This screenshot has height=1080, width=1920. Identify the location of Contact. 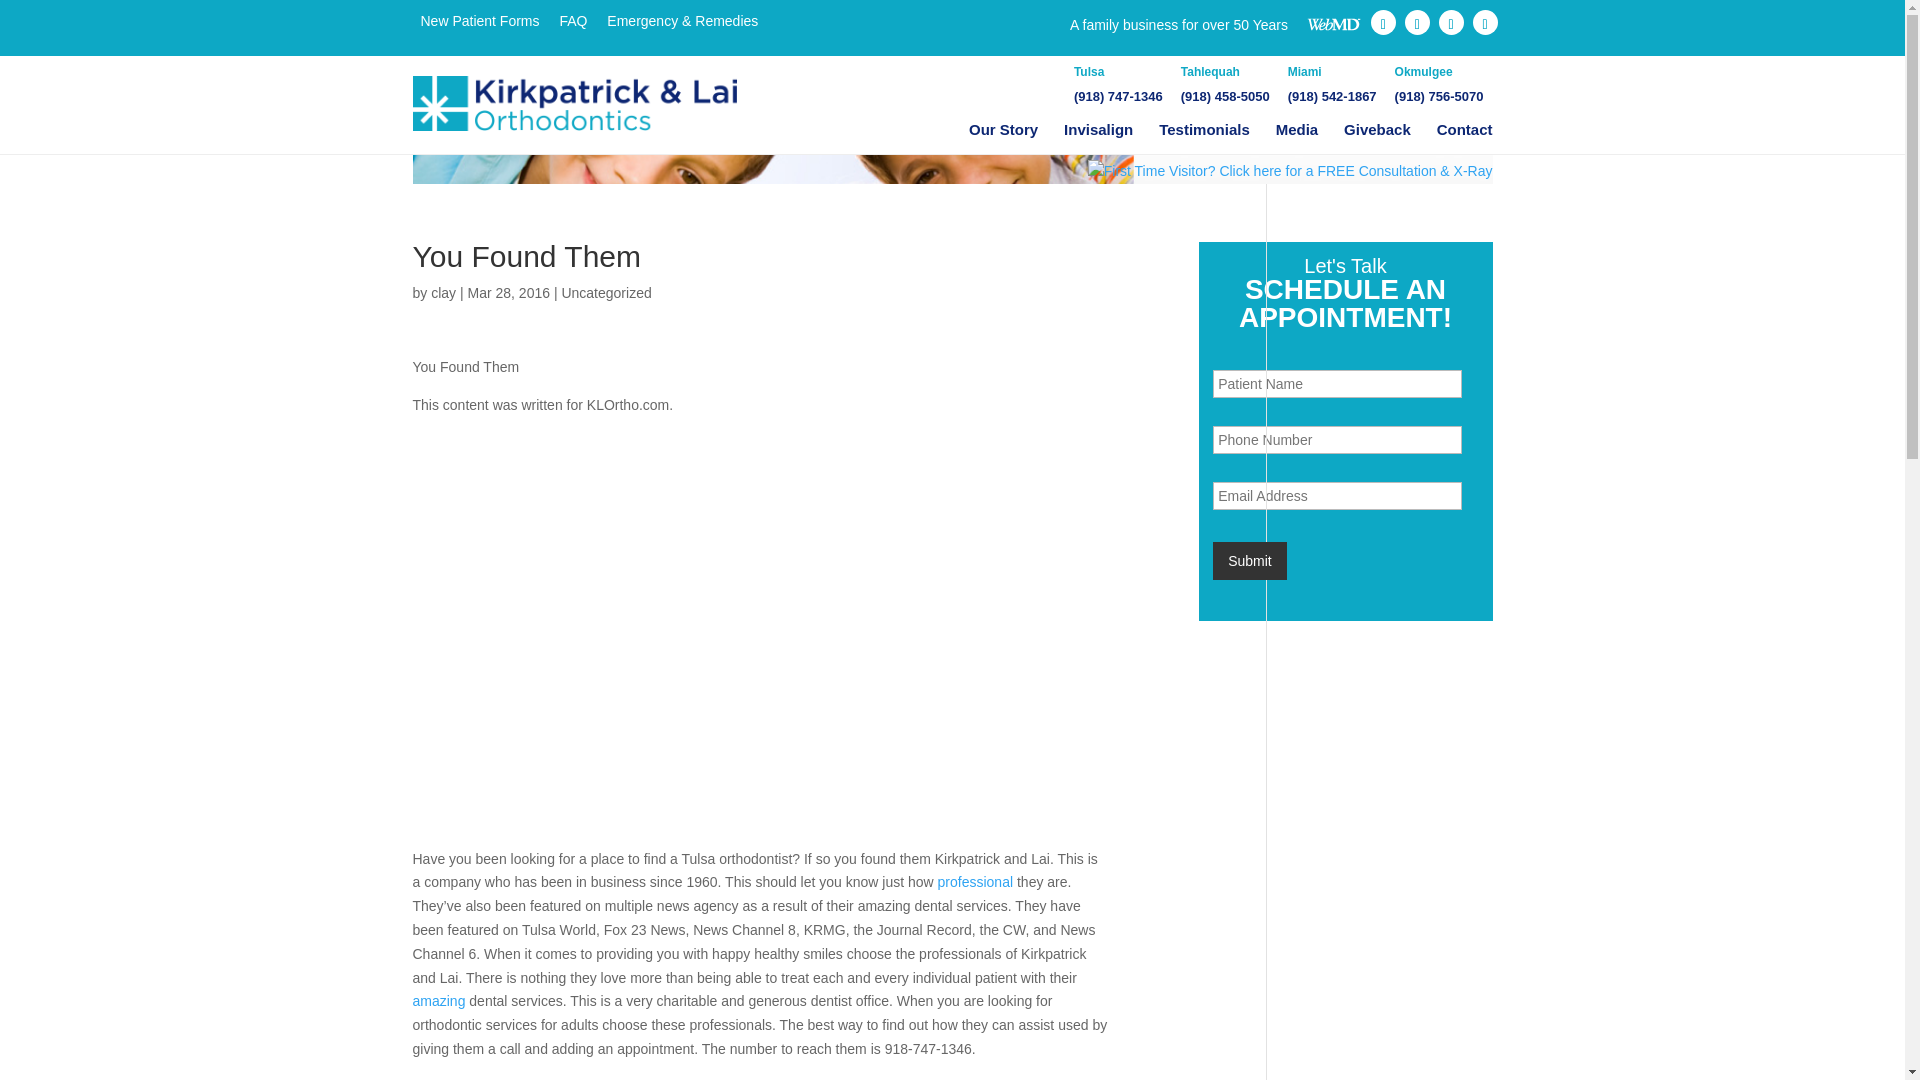
(1464, 130).